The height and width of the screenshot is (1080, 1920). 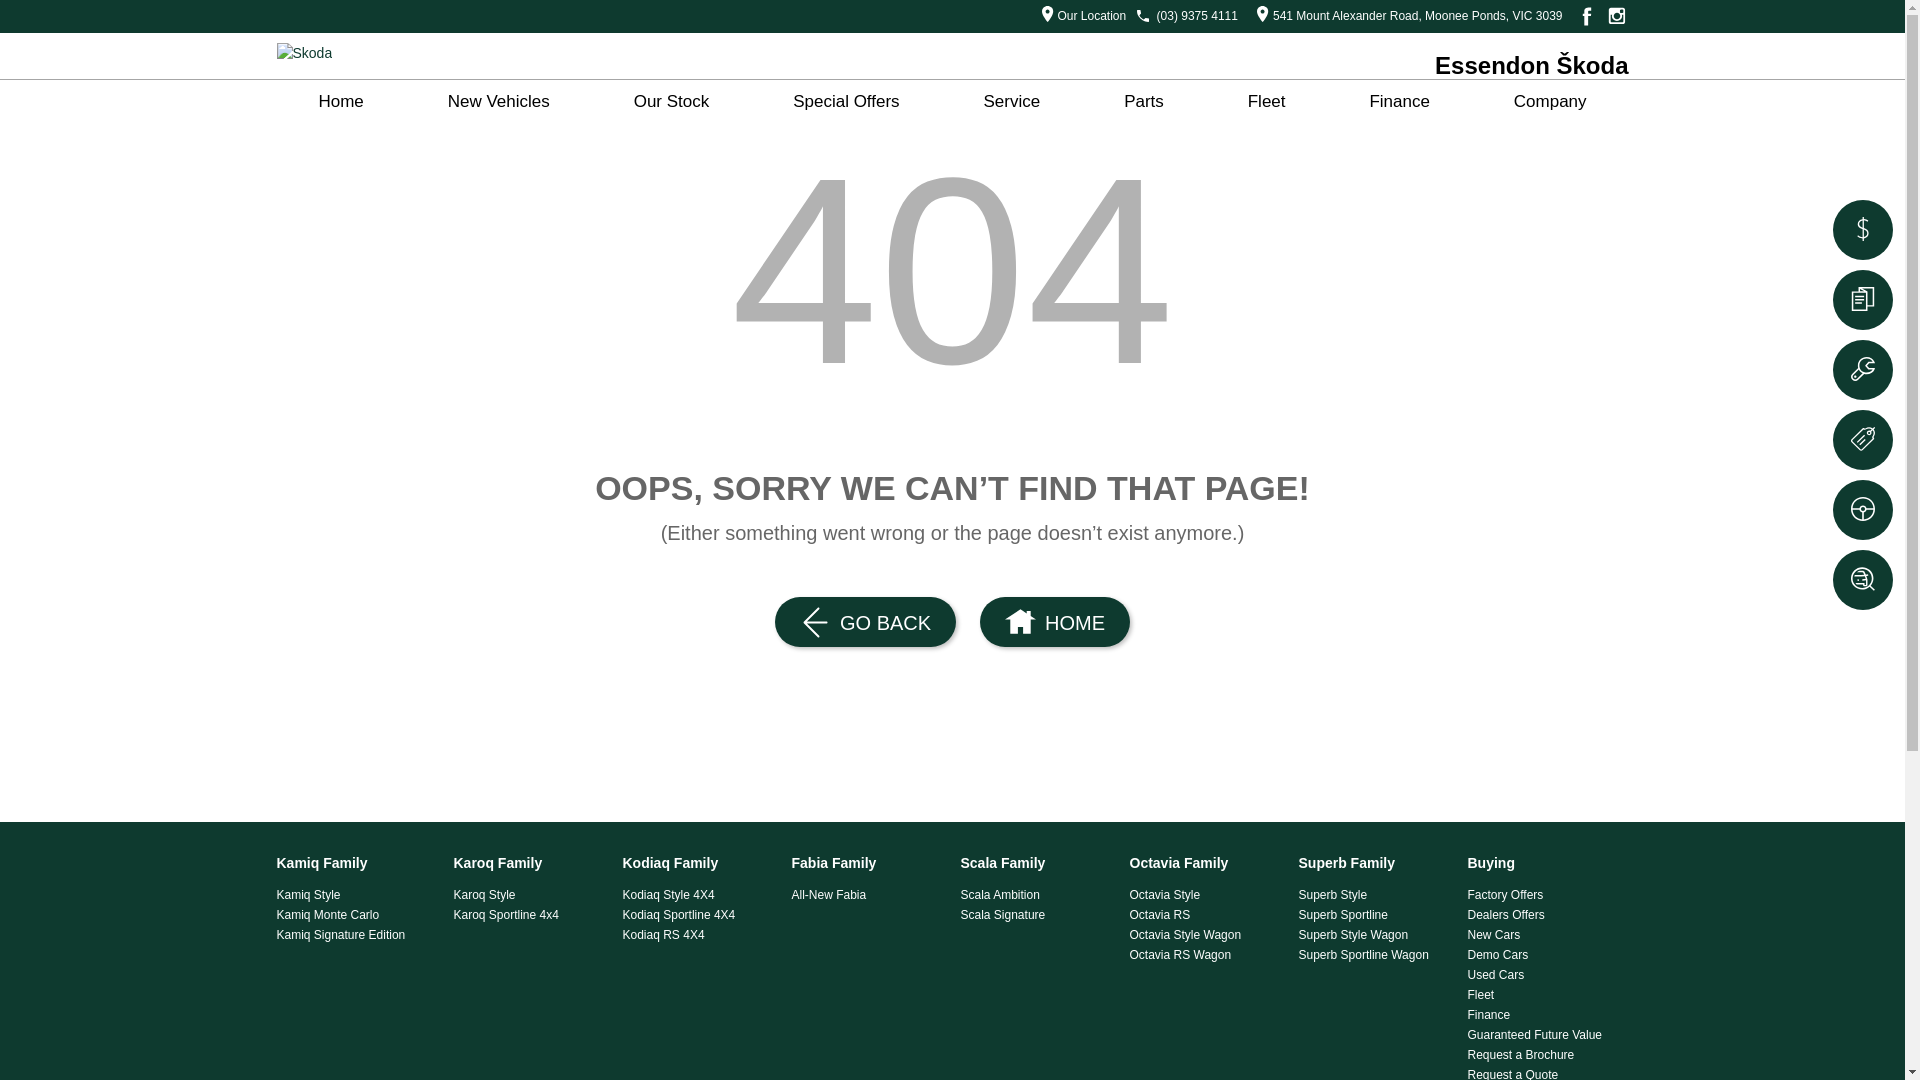 What do you see at coordinates (1206, 955) in the screenshot?
I see `Octavia RS Wagon` at bounding box center [1206, 955].